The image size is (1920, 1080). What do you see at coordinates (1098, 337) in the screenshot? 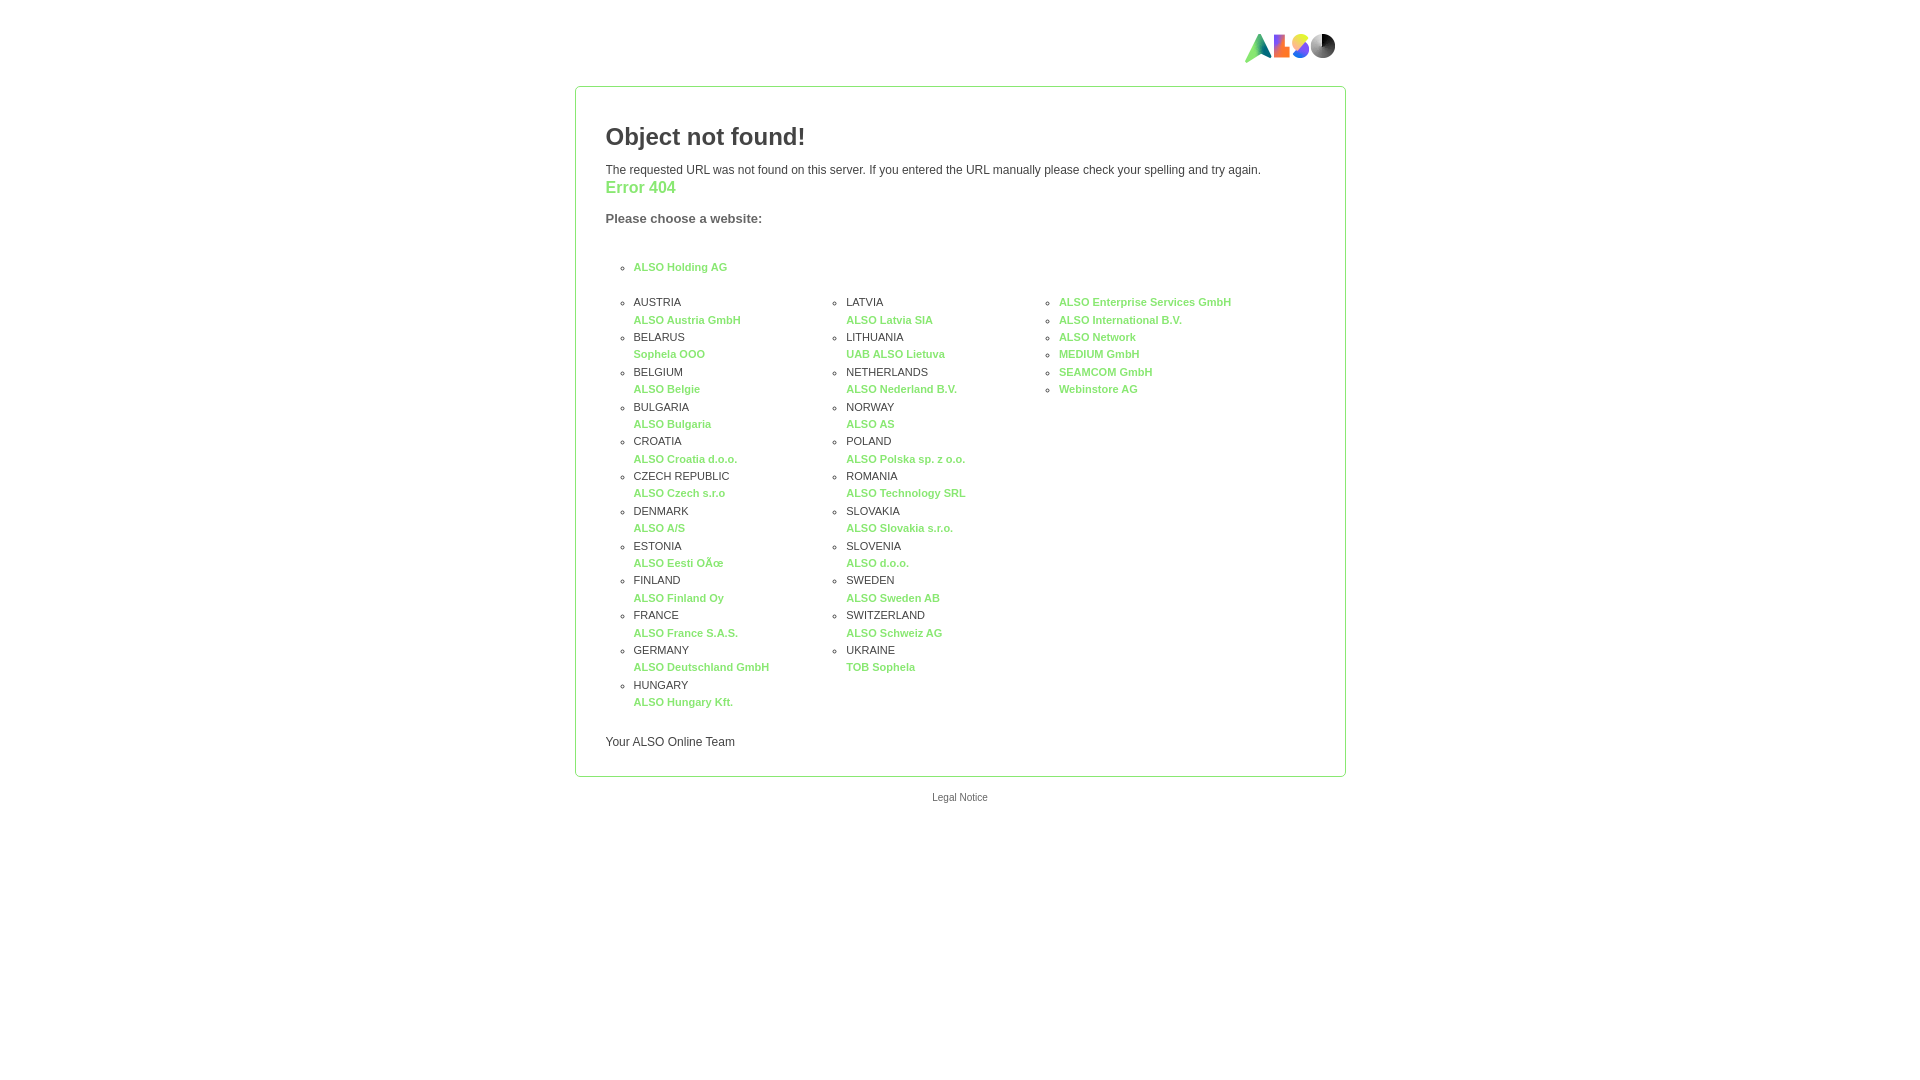
I see `ALSO Network` at bounding box center [1098, 337].